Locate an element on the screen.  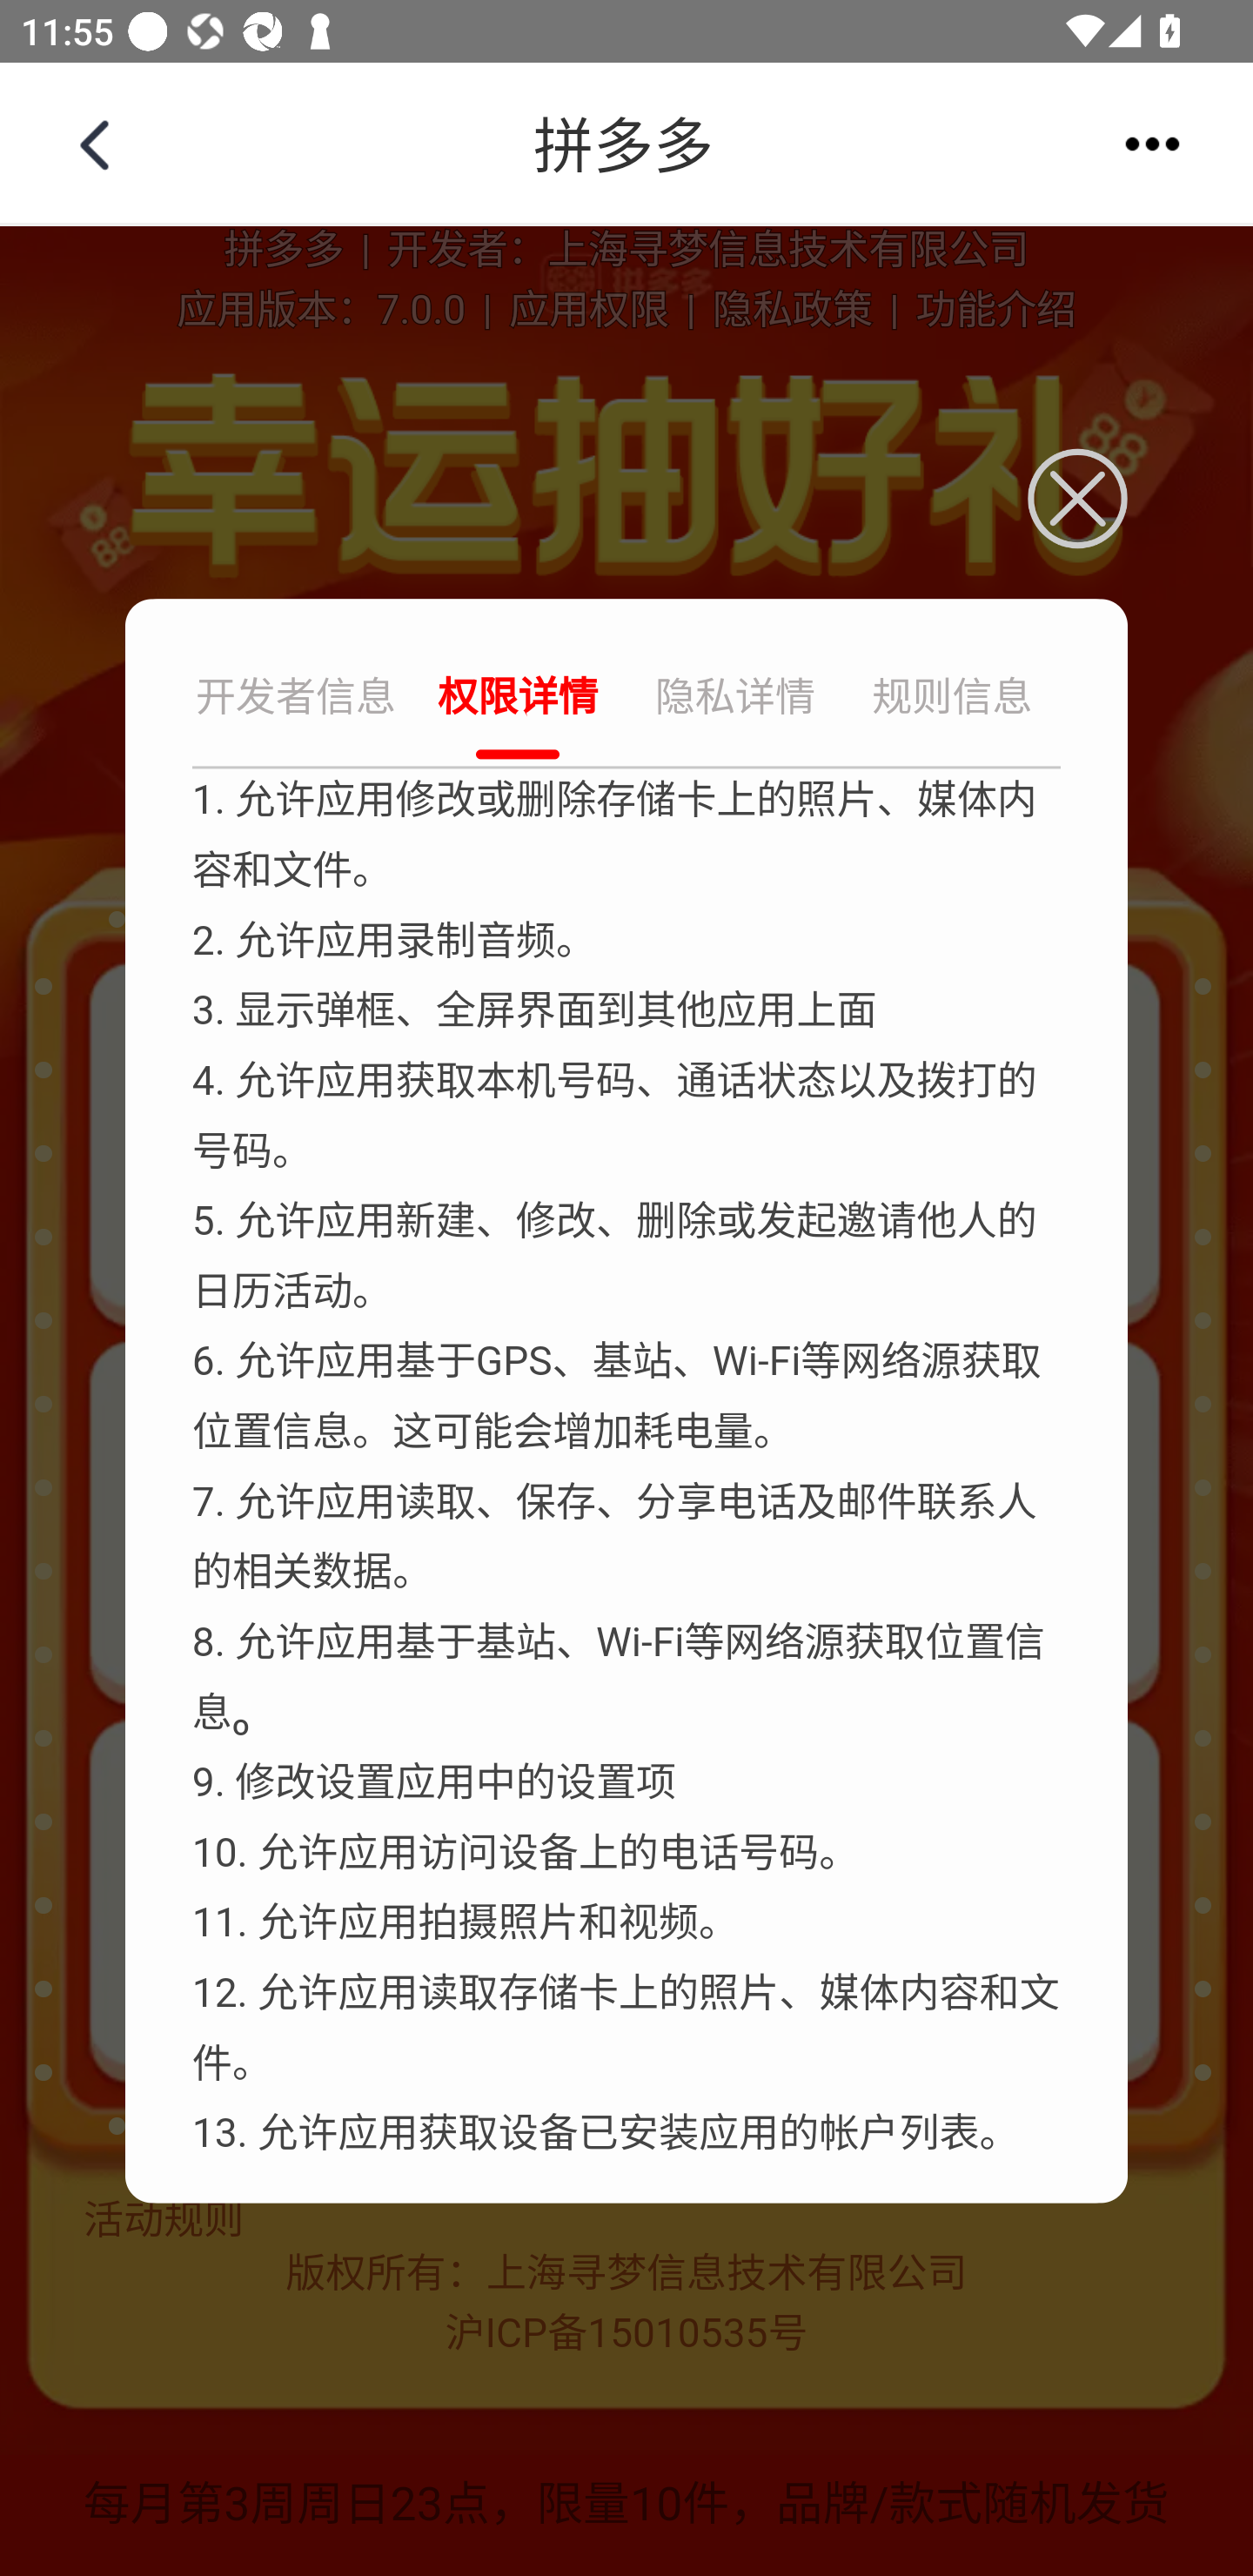
开发者信息  is located at coordinates (299, 700).